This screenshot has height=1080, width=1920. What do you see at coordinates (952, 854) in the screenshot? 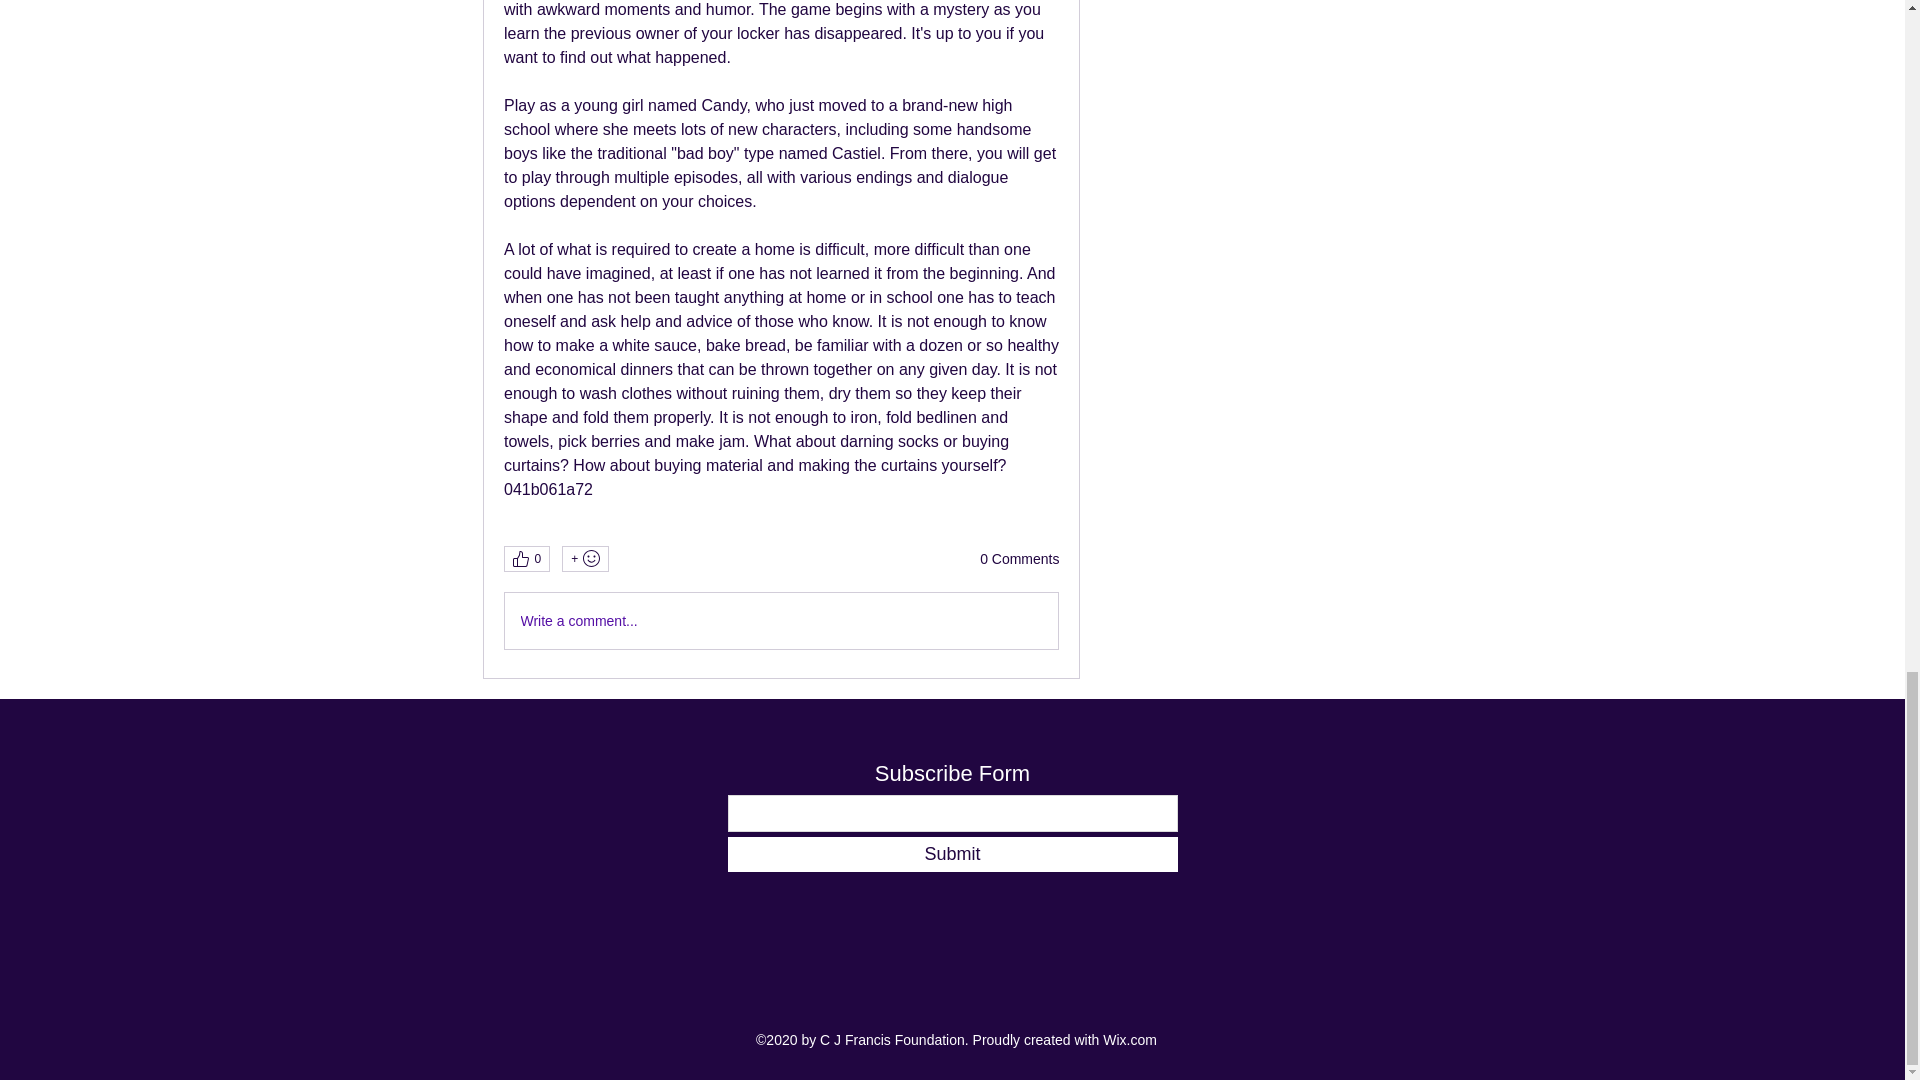
I see `Submit` at bounding box center [952, 854].